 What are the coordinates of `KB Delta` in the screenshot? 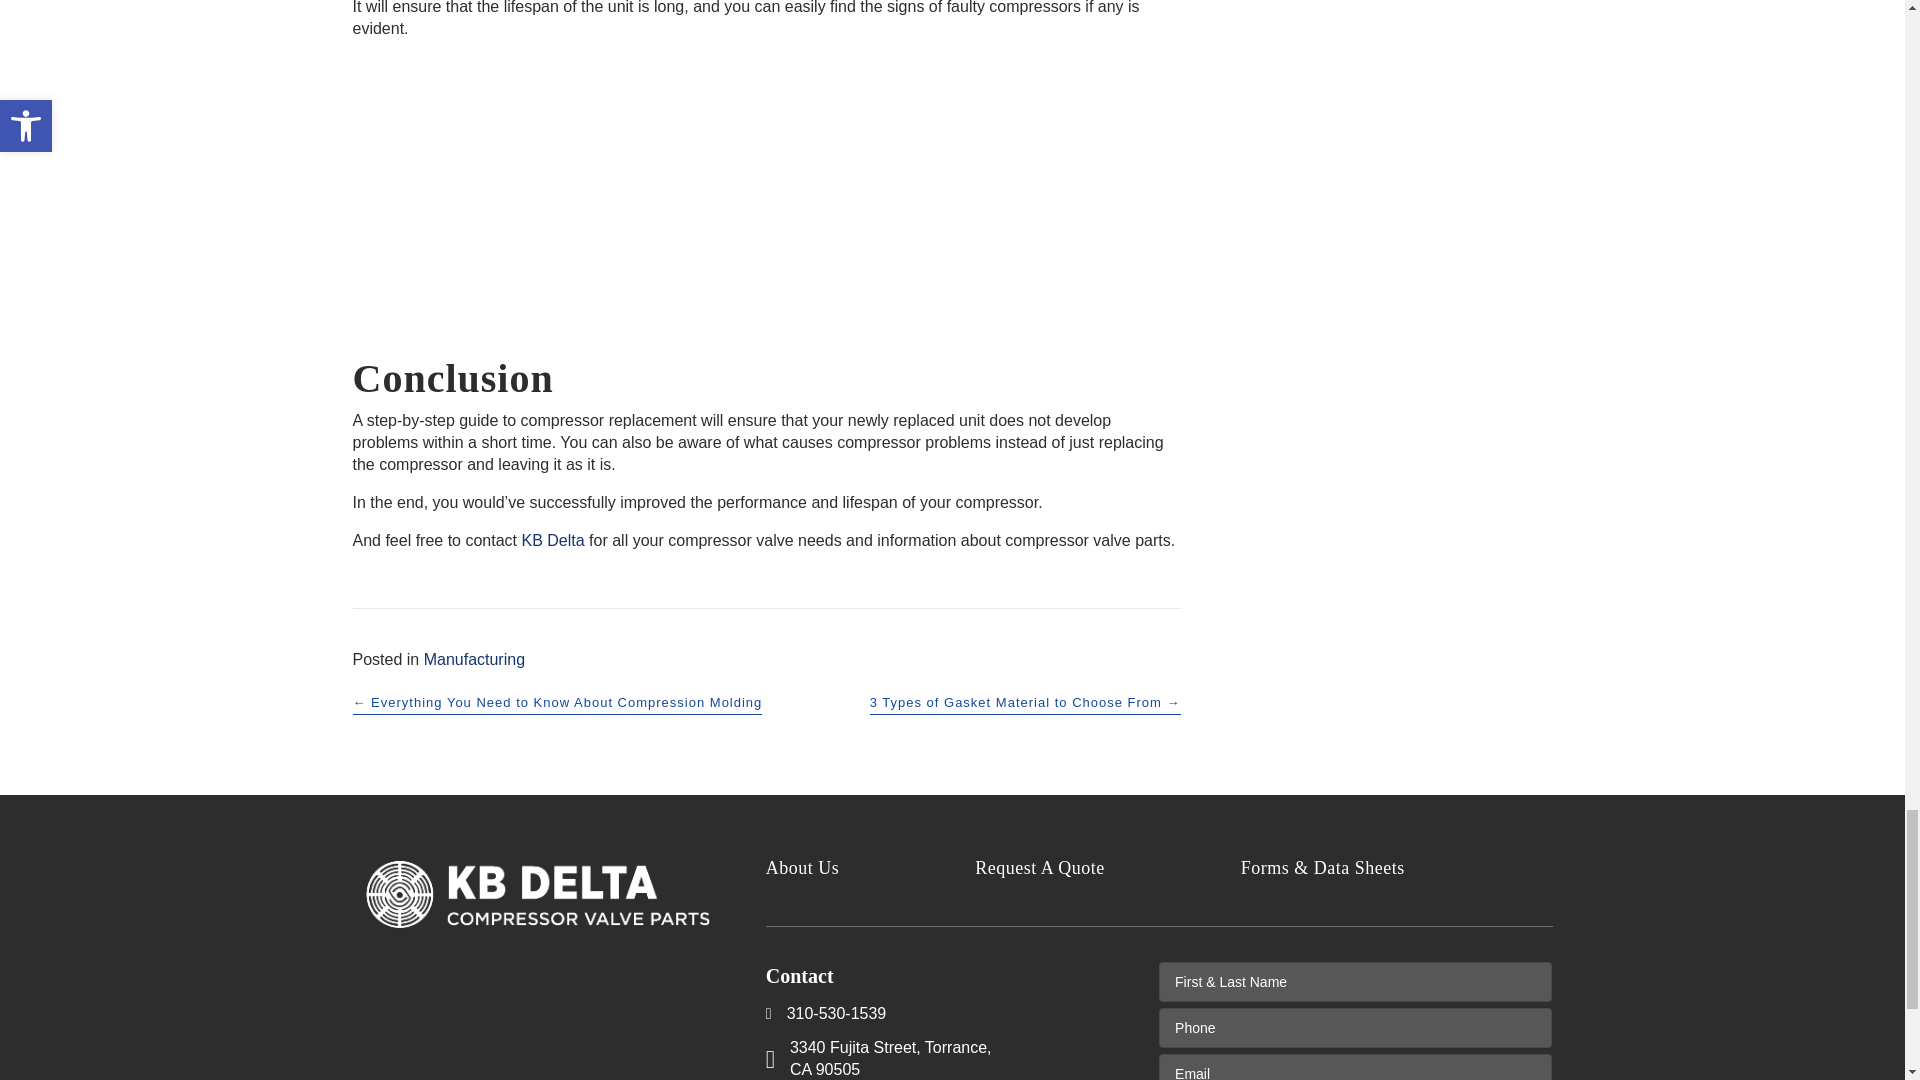 It's located at (554, 540).